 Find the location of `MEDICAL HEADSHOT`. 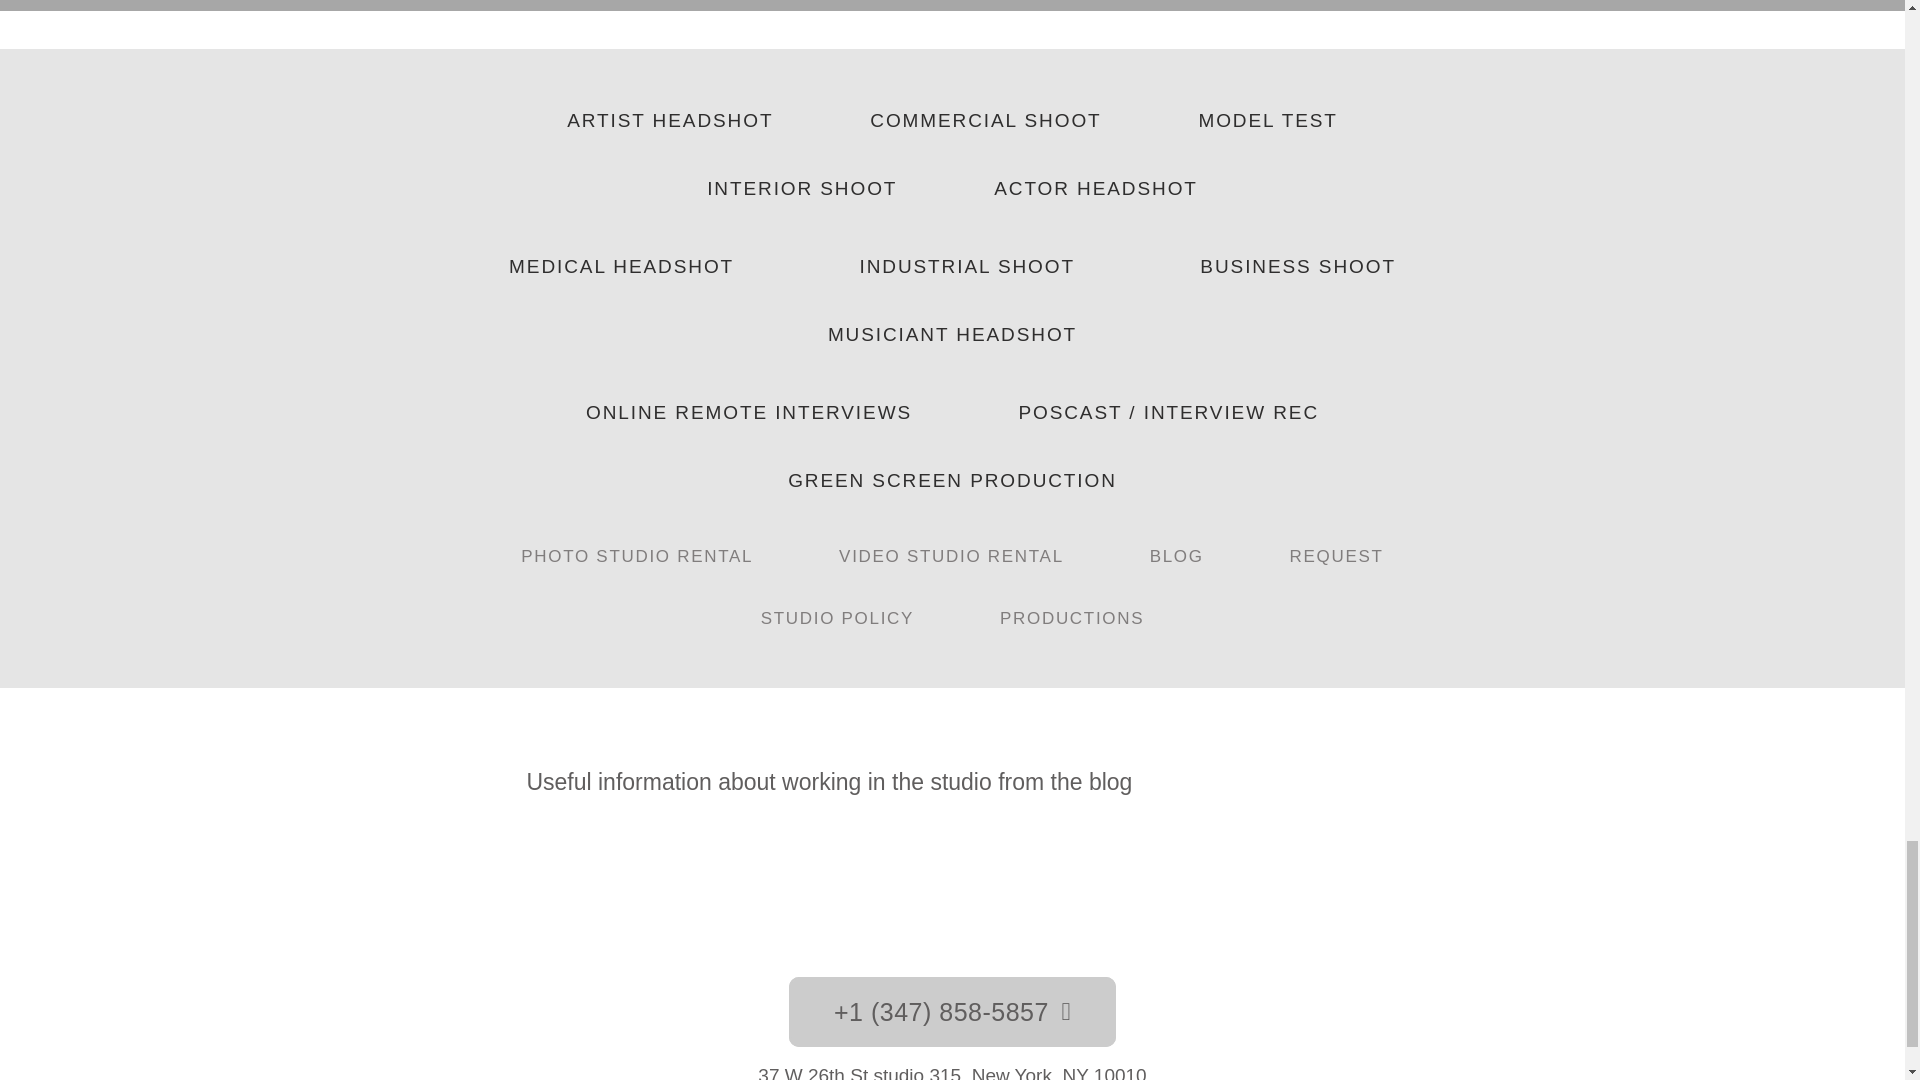

MEDICAL HEADSHOT is located at coordinates (621, 266).